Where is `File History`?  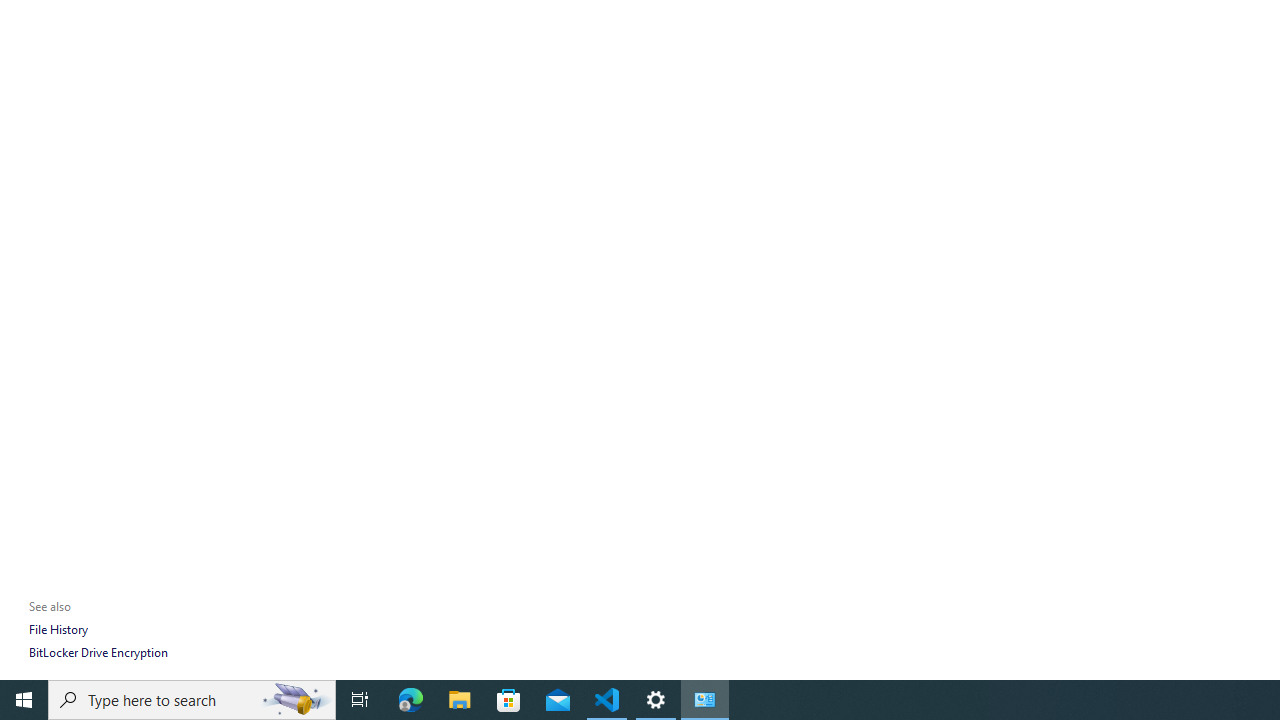 File History is located at coordinates (58, 630).